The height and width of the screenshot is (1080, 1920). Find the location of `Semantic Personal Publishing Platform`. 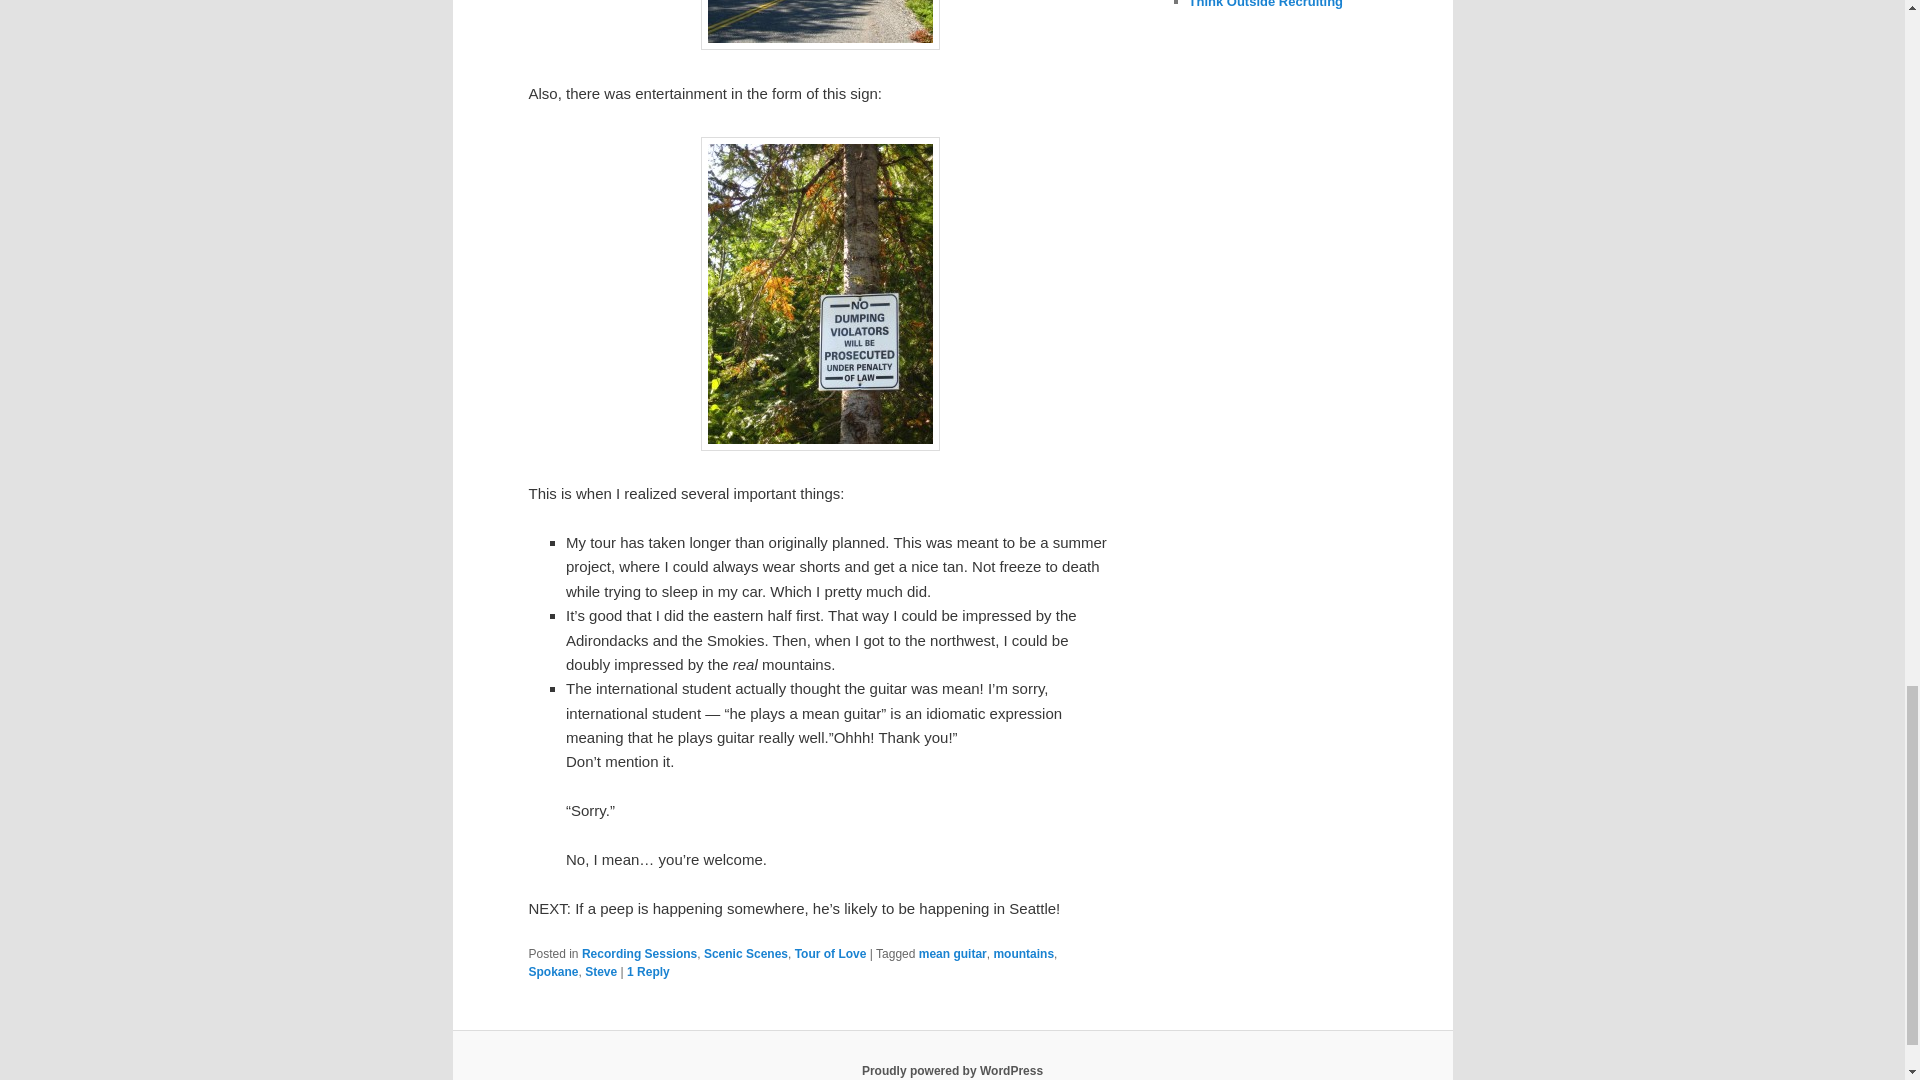

Semantic Personal Publishing Platform is located at coordinates (952, 1070).